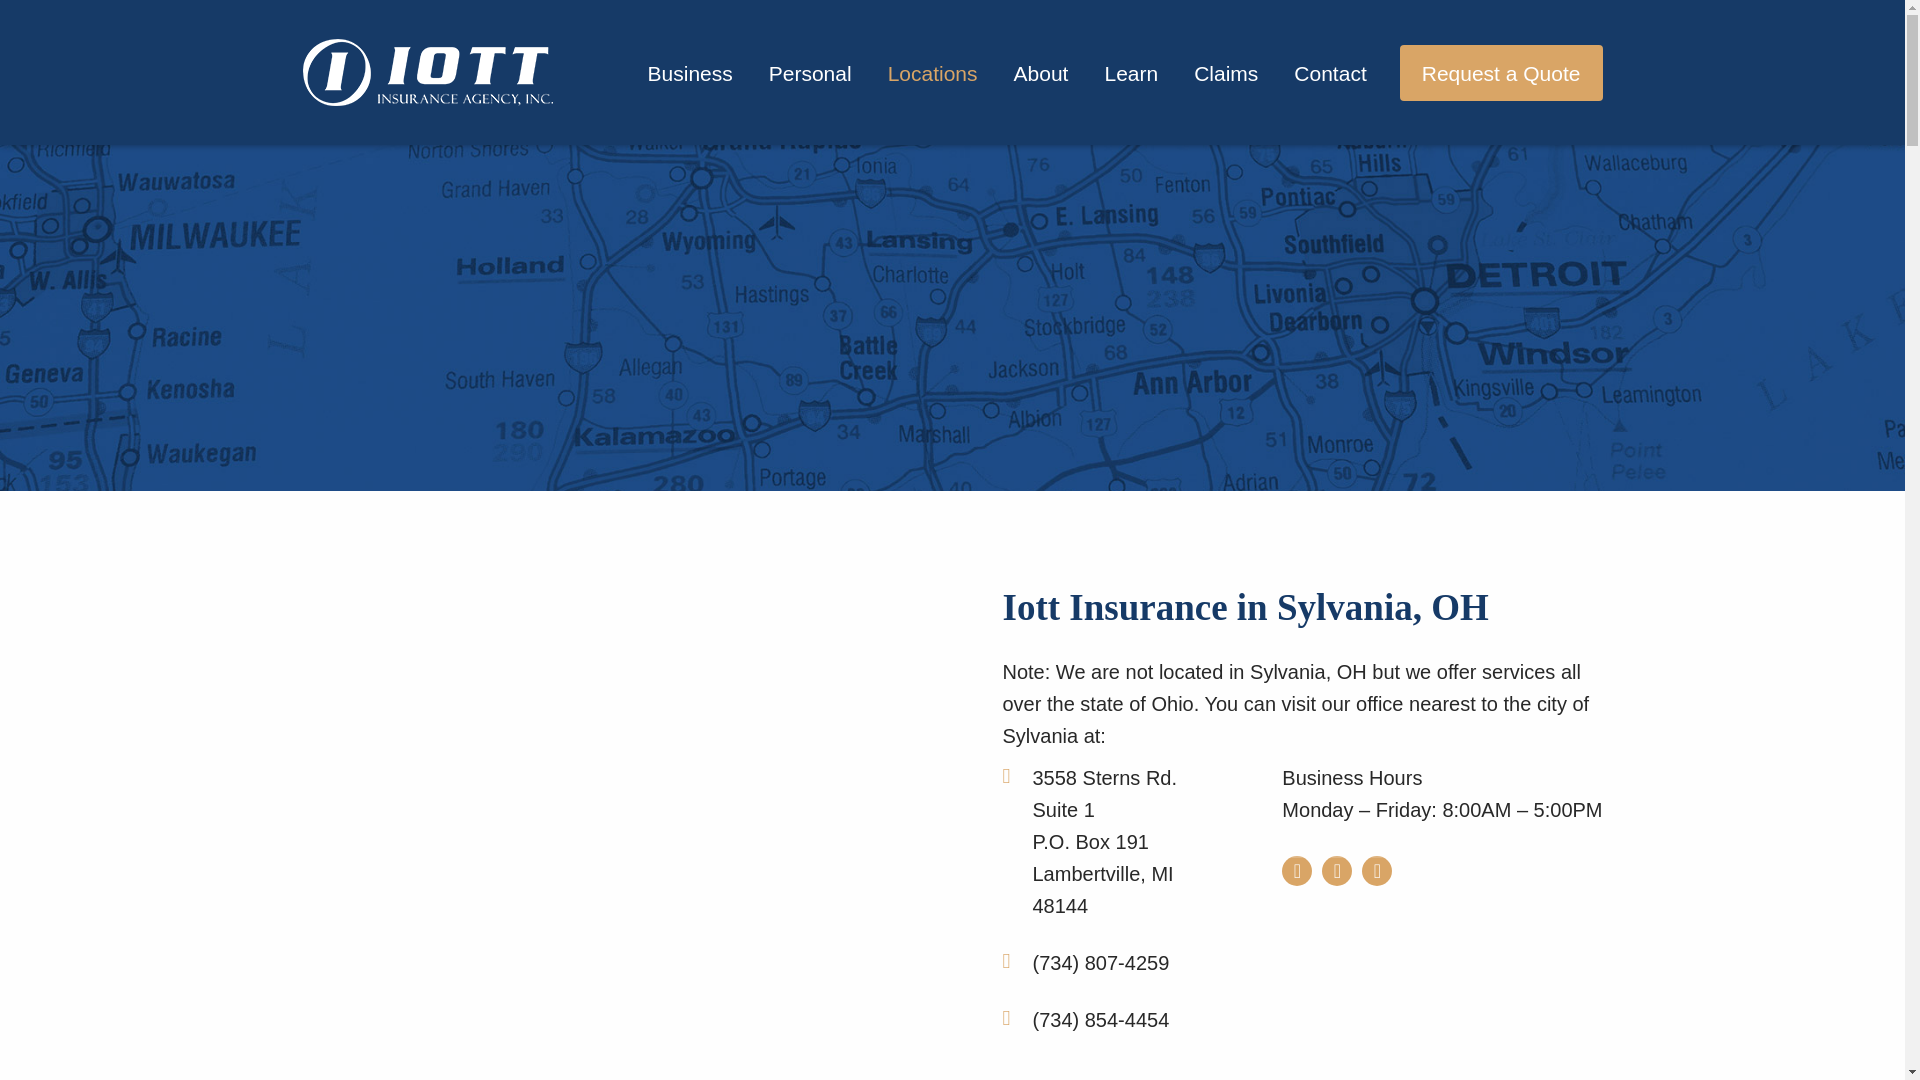 Image resolution: width=1920 pixels, height=1080 pixels. I want to click on Claims, so click(690, 73).